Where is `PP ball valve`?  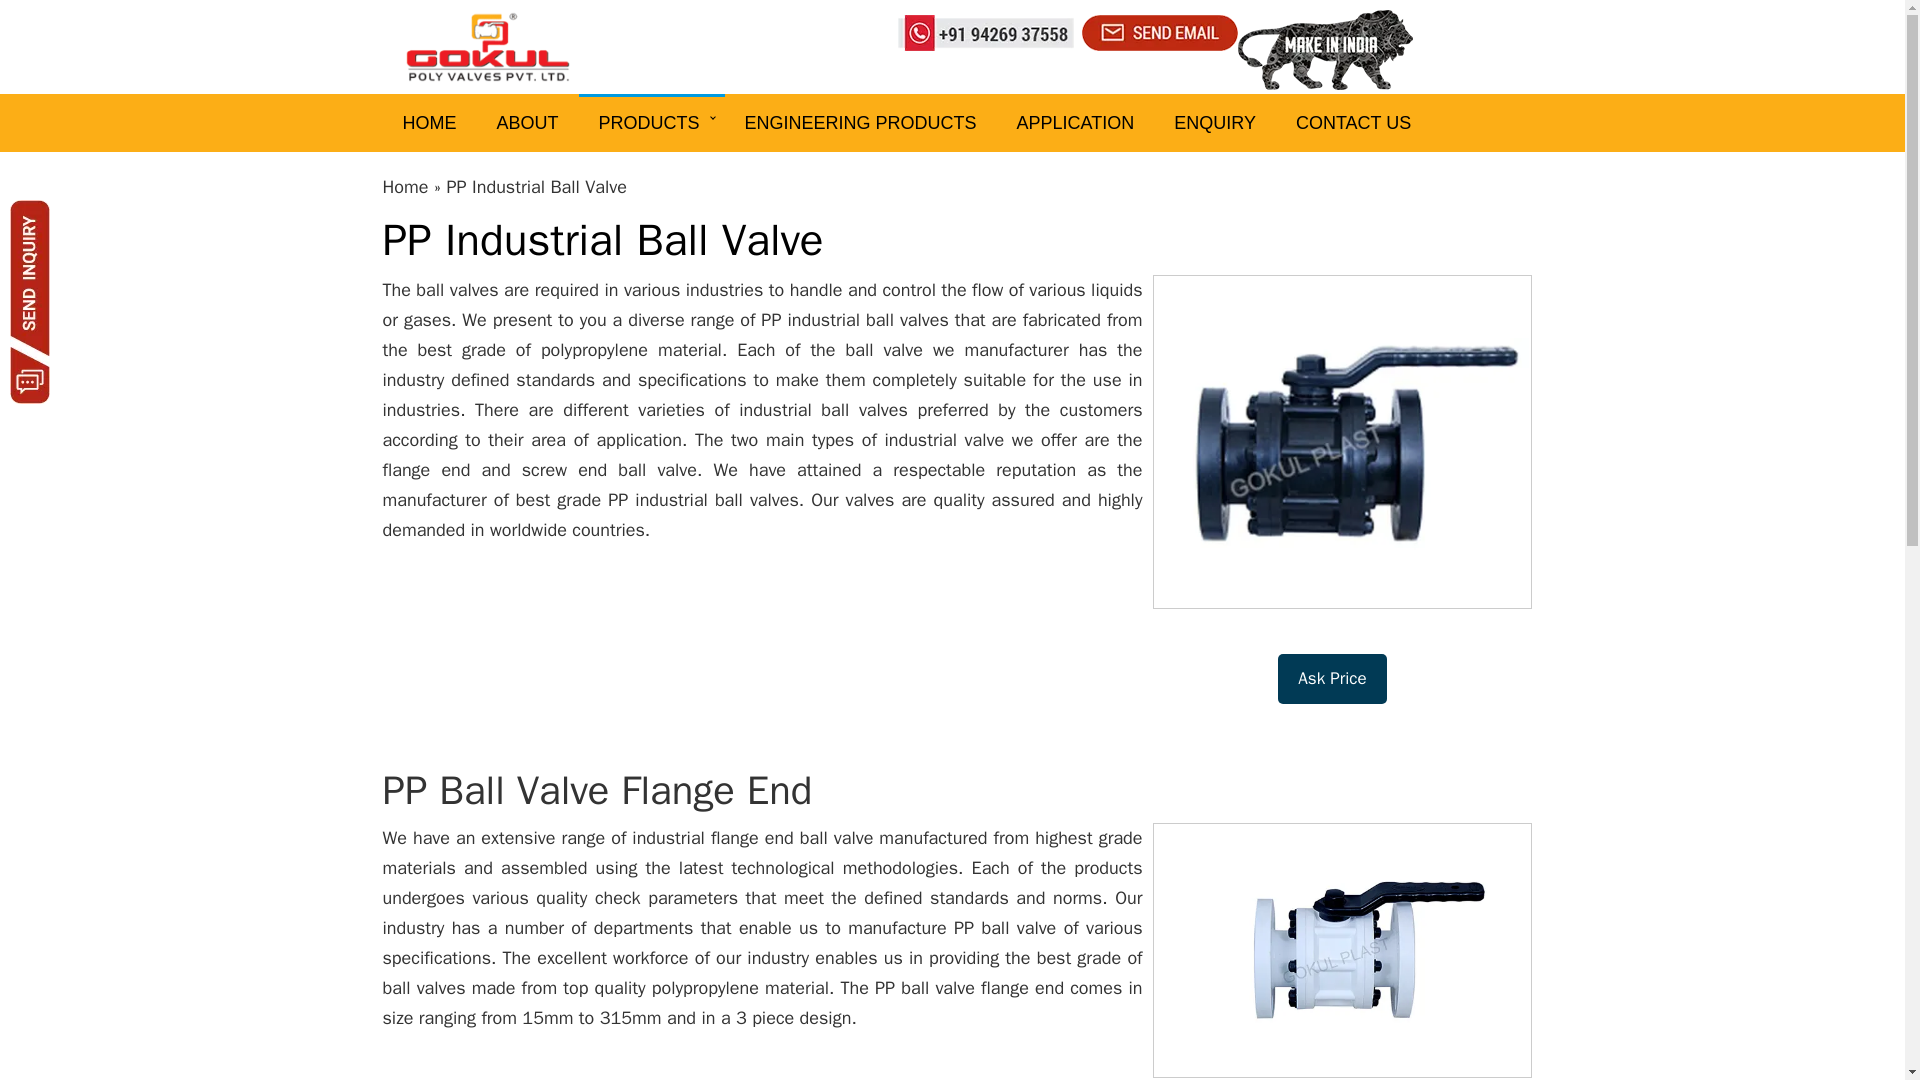 PP ball valve is located at coordinates (1002, 927).